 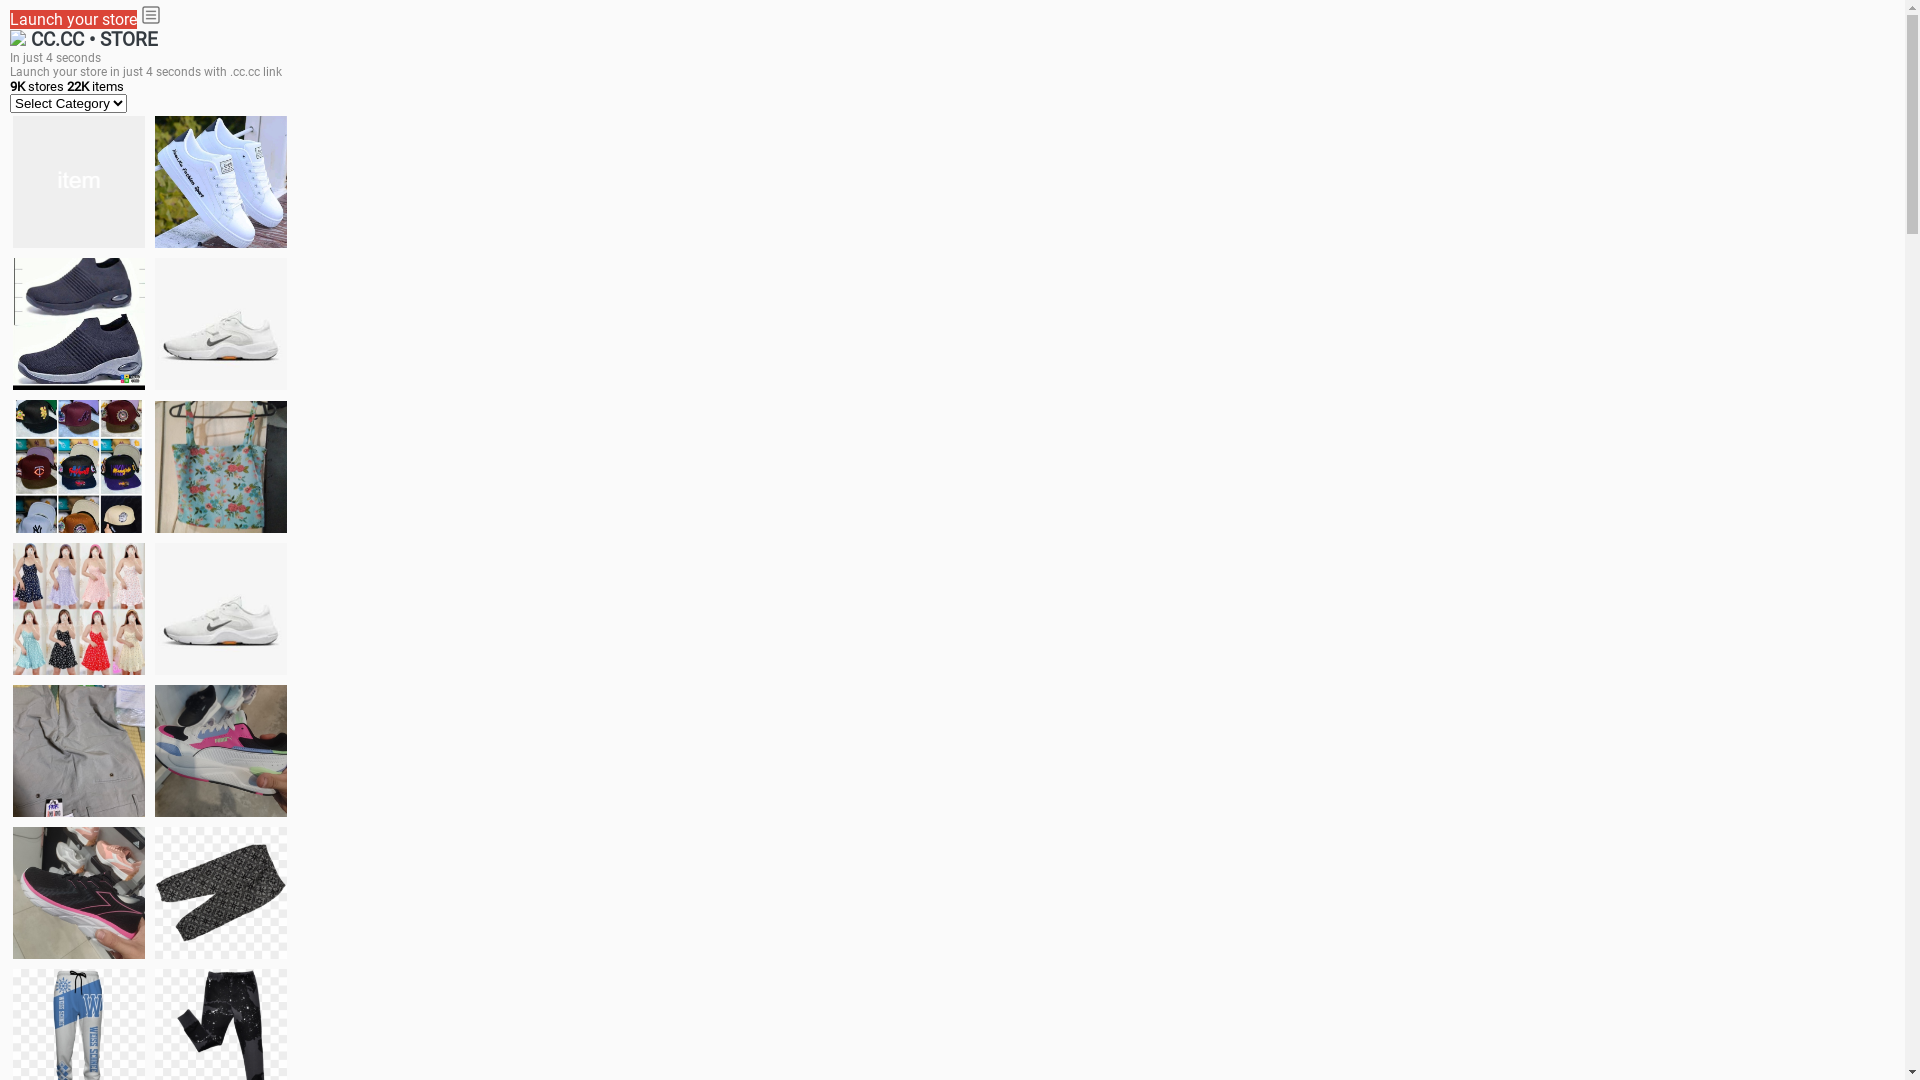 What do you see at coordinates (221, 466) in the screenshot?
I see `Ukay cloth` at bounding box center [221, 466].